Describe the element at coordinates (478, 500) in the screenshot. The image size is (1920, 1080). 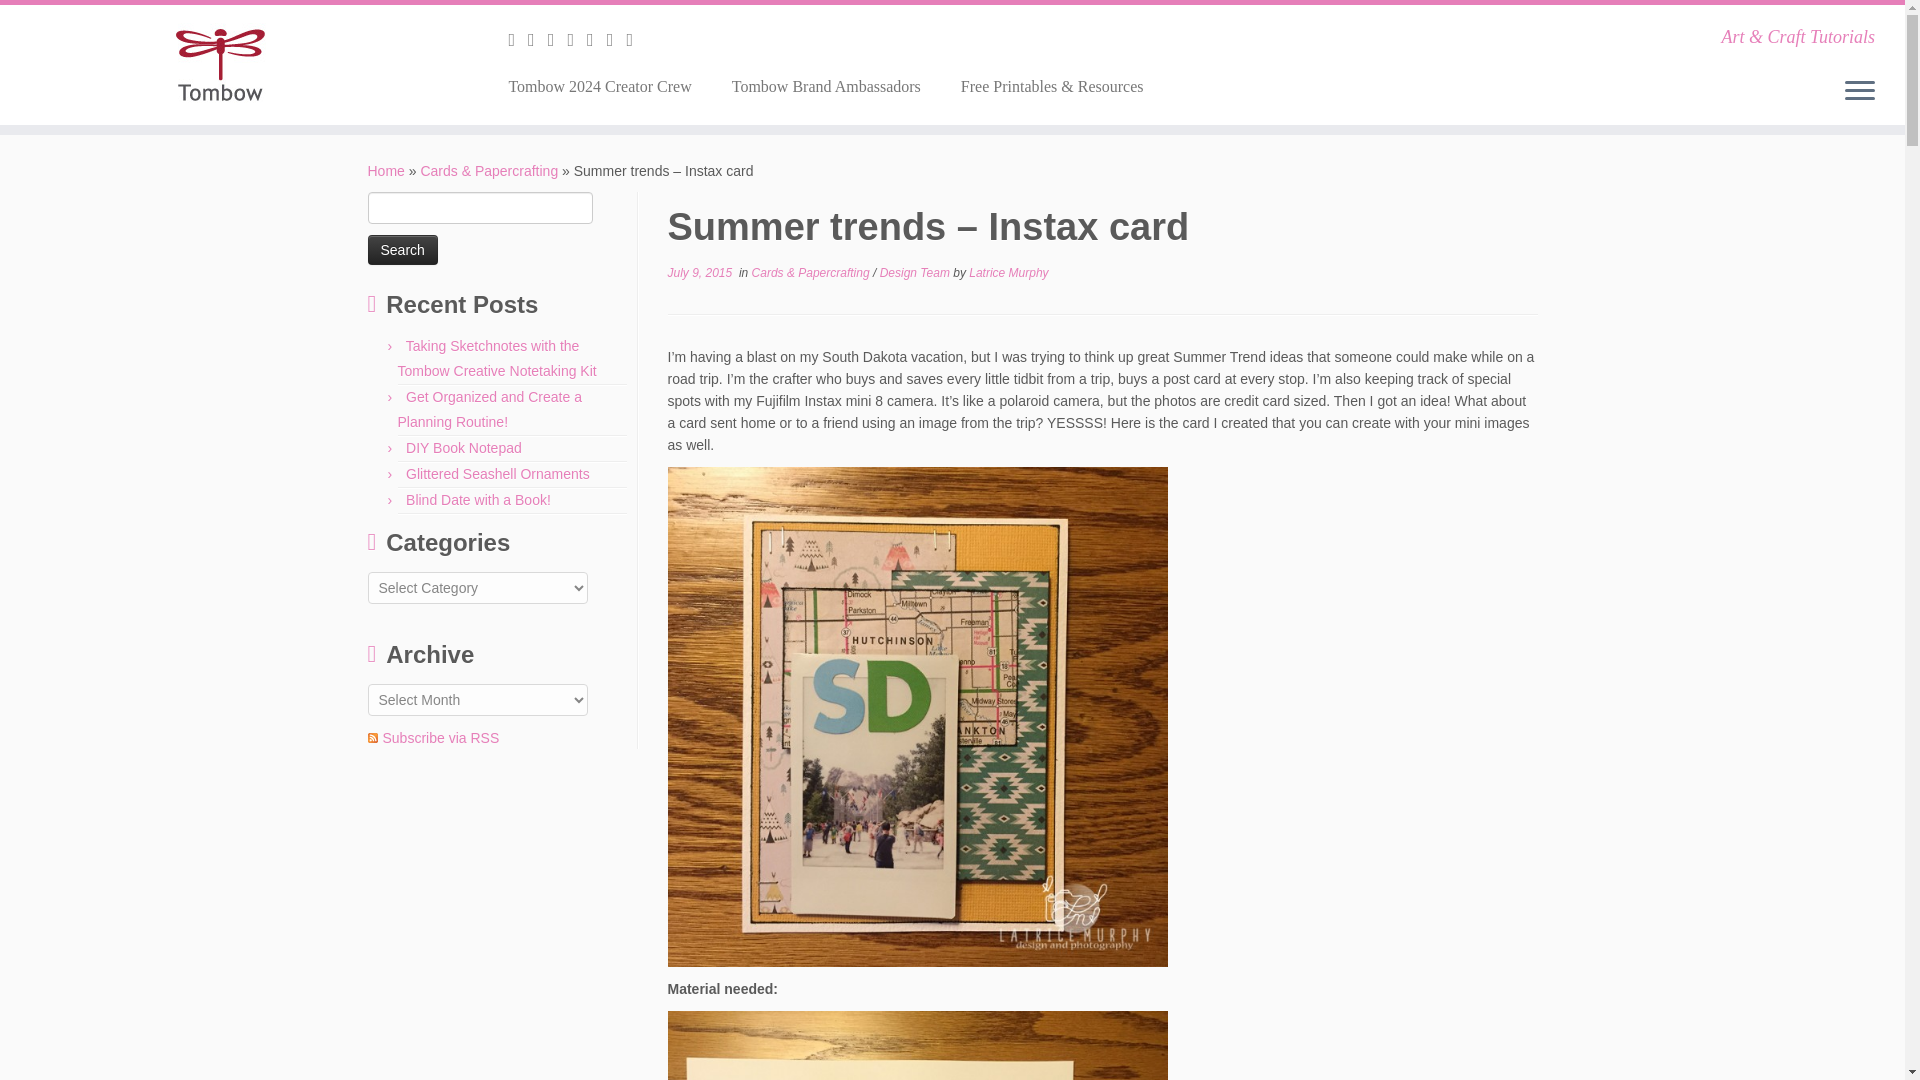
I see `Blind Date with a Book!` at that location.